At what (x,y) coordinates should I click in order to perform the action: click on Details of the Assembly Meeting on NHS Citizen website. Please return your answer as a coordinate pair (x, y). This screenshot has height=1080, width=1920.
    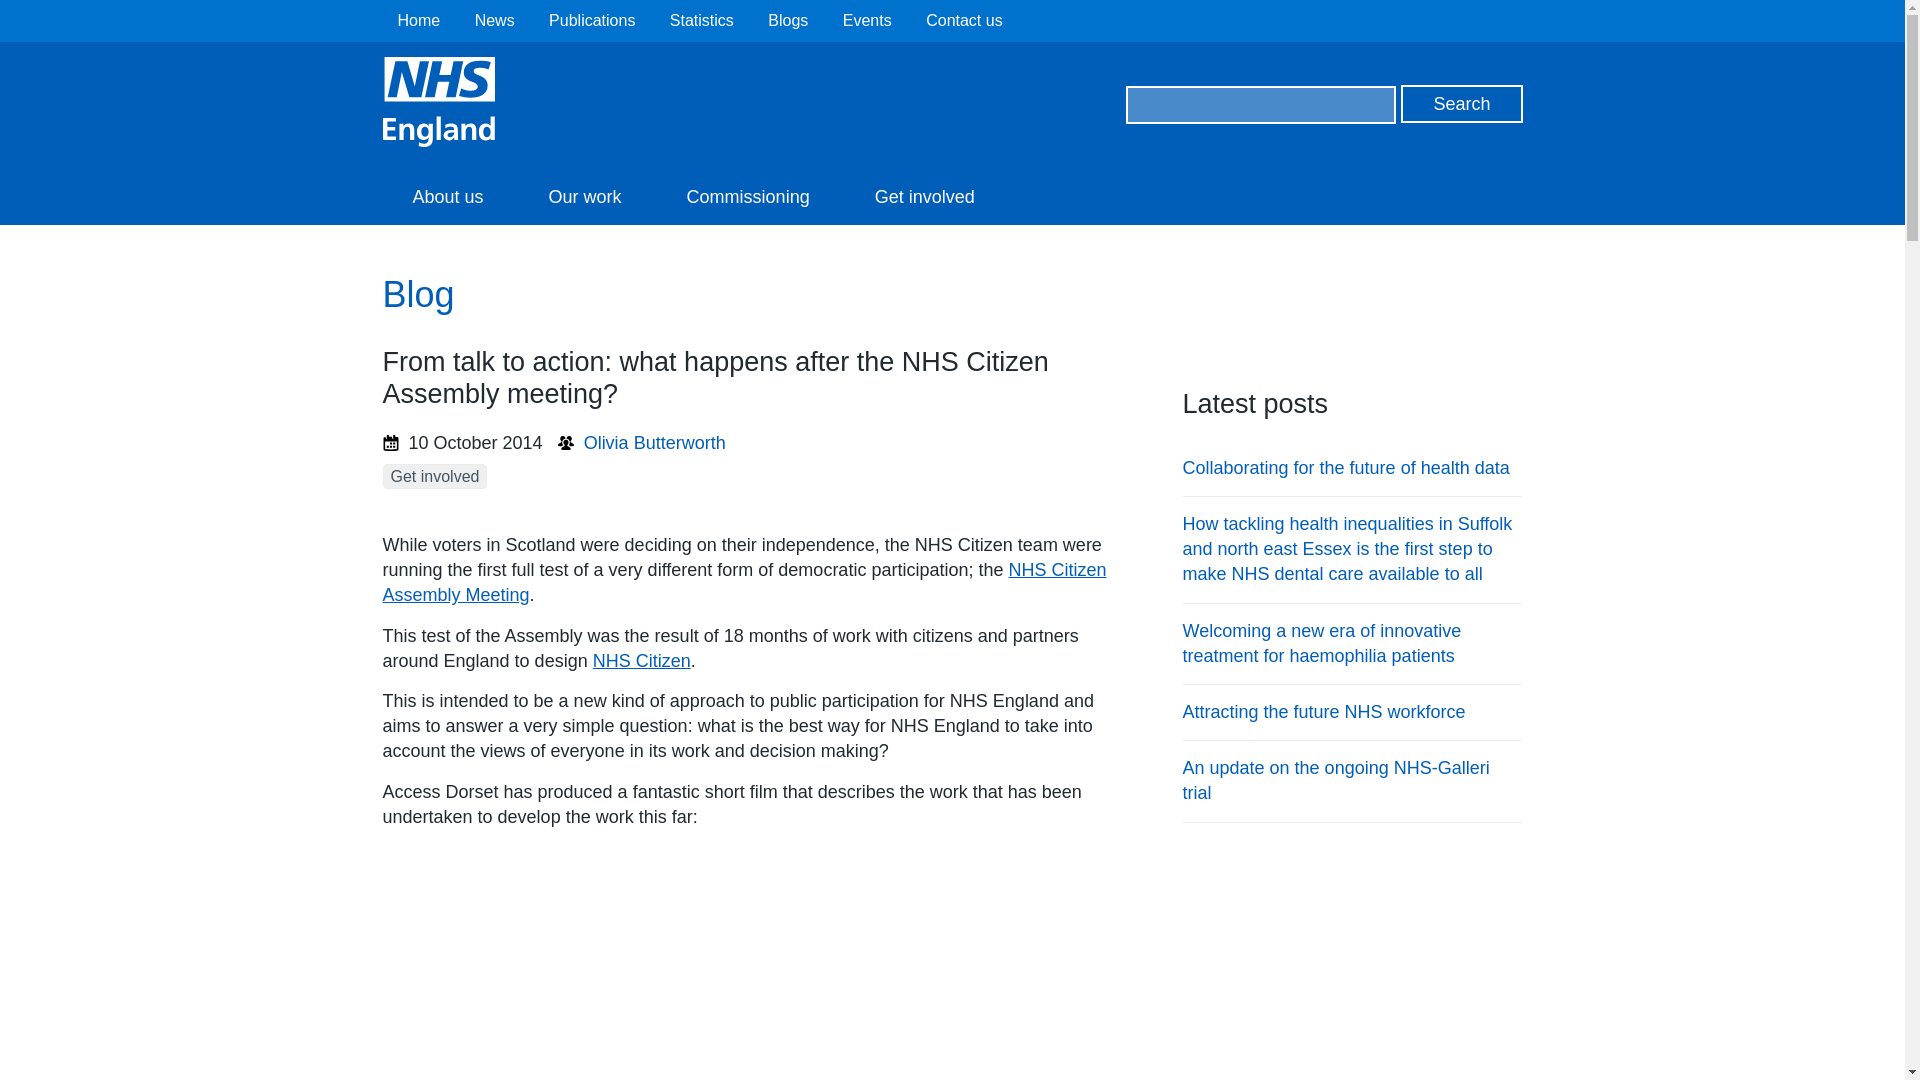
    Looking at the image, I should click on (744, 582).